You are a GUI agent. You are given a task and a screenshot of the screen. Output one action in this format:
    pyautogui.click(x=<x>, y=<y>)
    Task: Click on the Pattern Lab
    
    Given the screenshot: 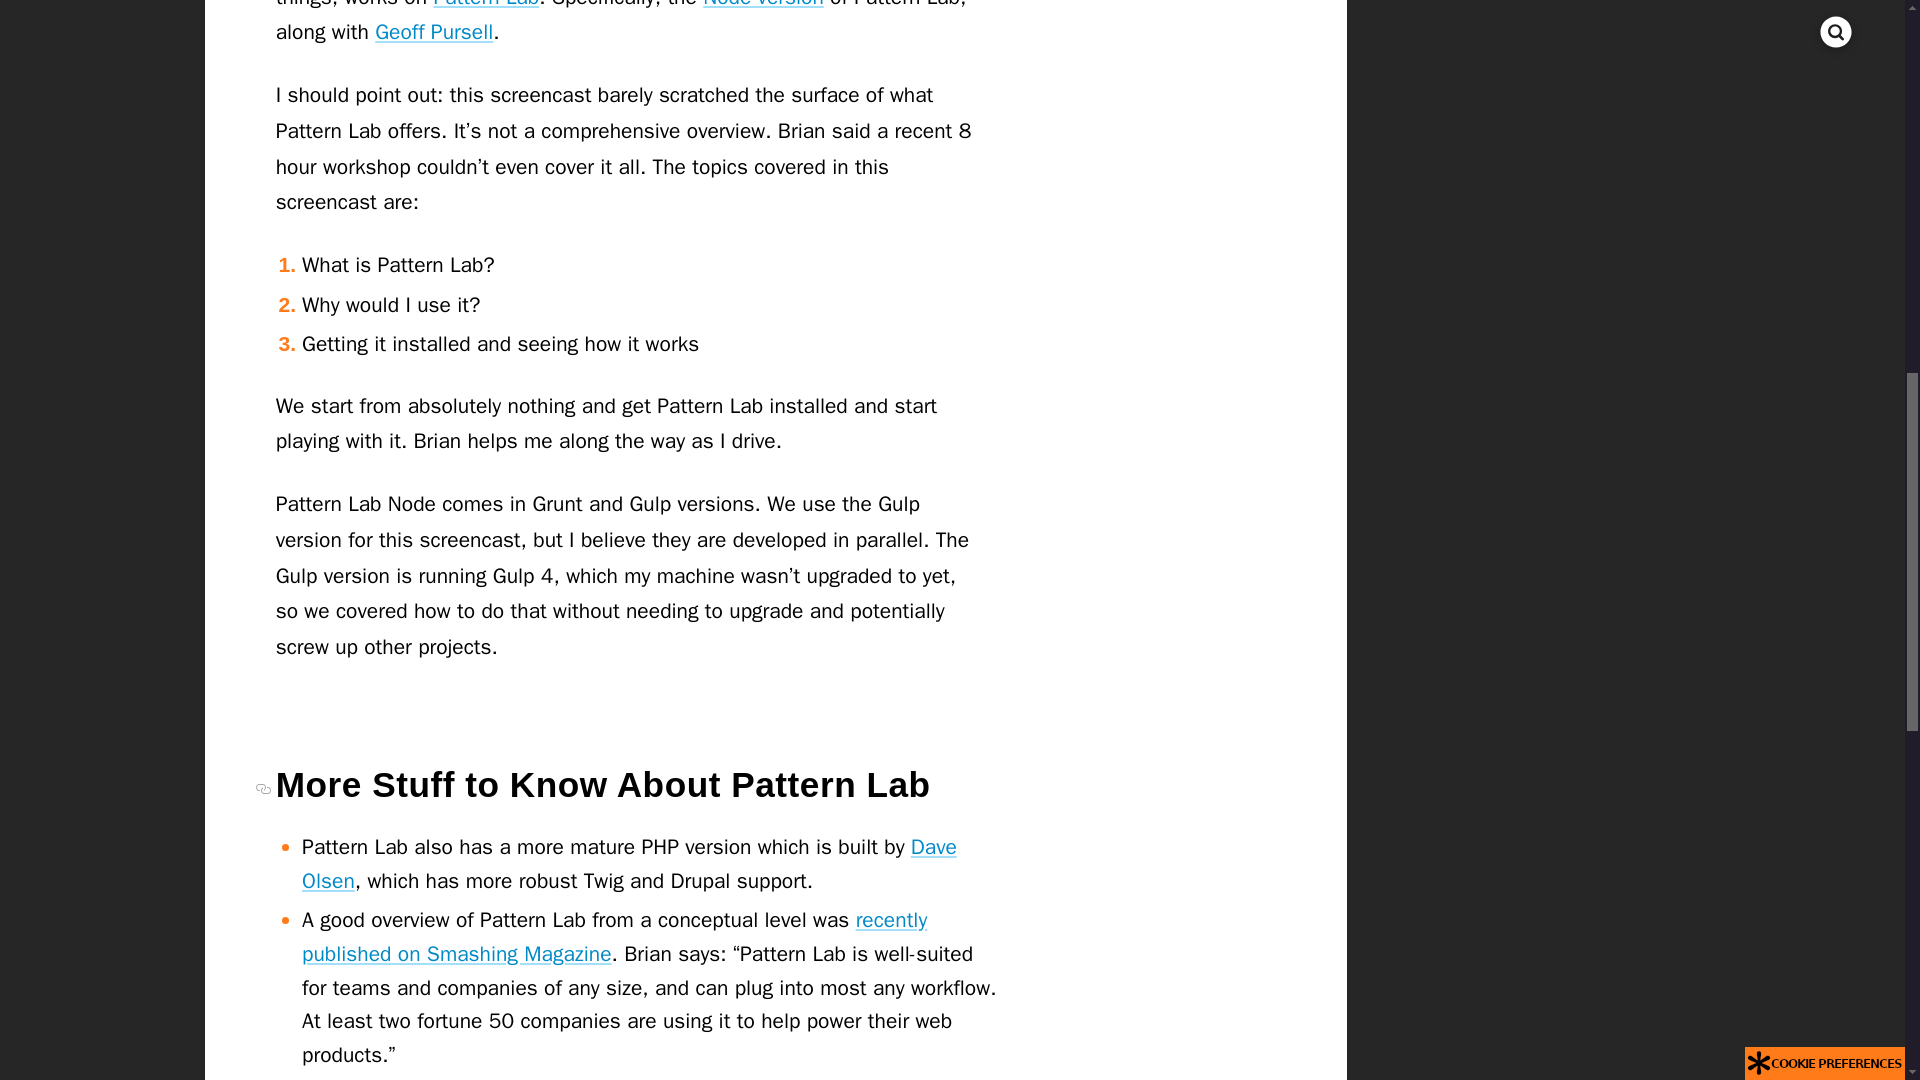 What is the action you would take?
    pyautogui.click(x=486, y=4)
    